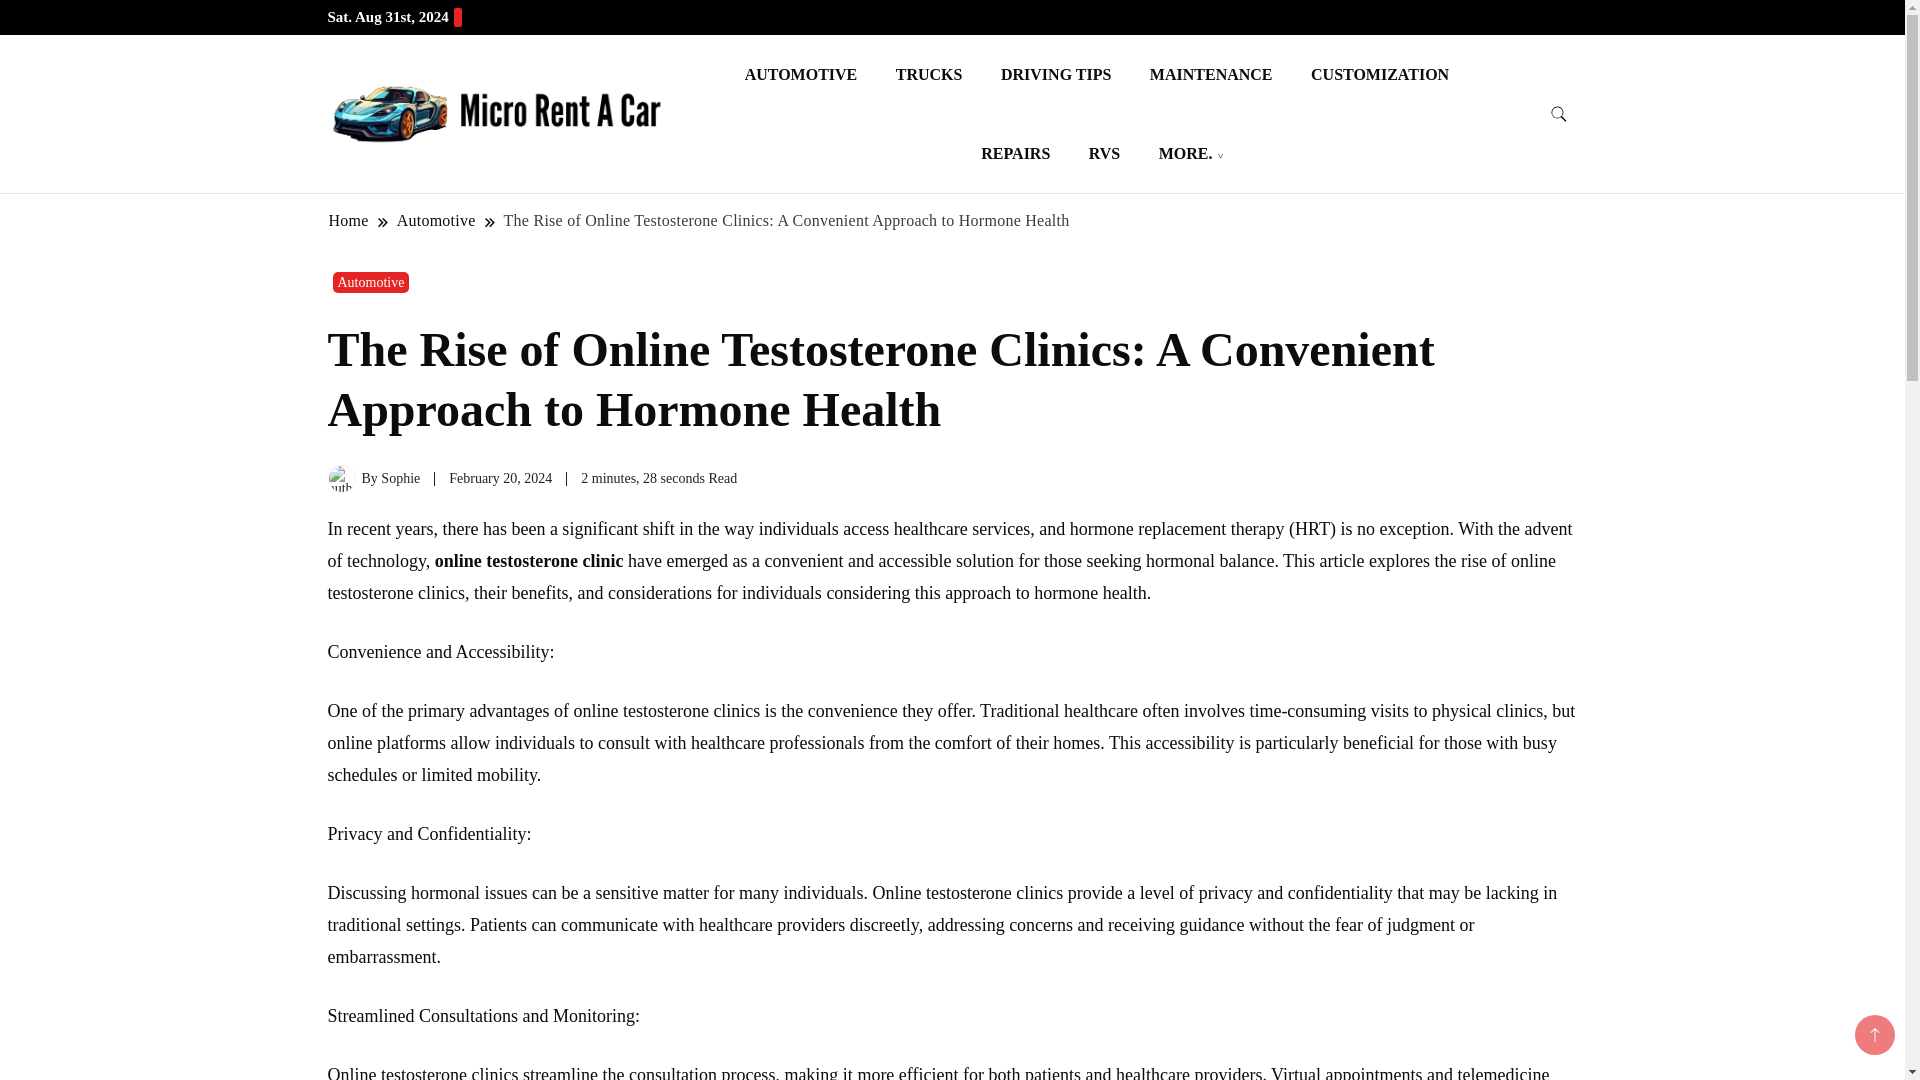 The width and height of the screenshot is (1920, 1080). Describe the element at coordinates (1380, 74) in the screenshot. I see `CUSTOMIZATION` at that location.